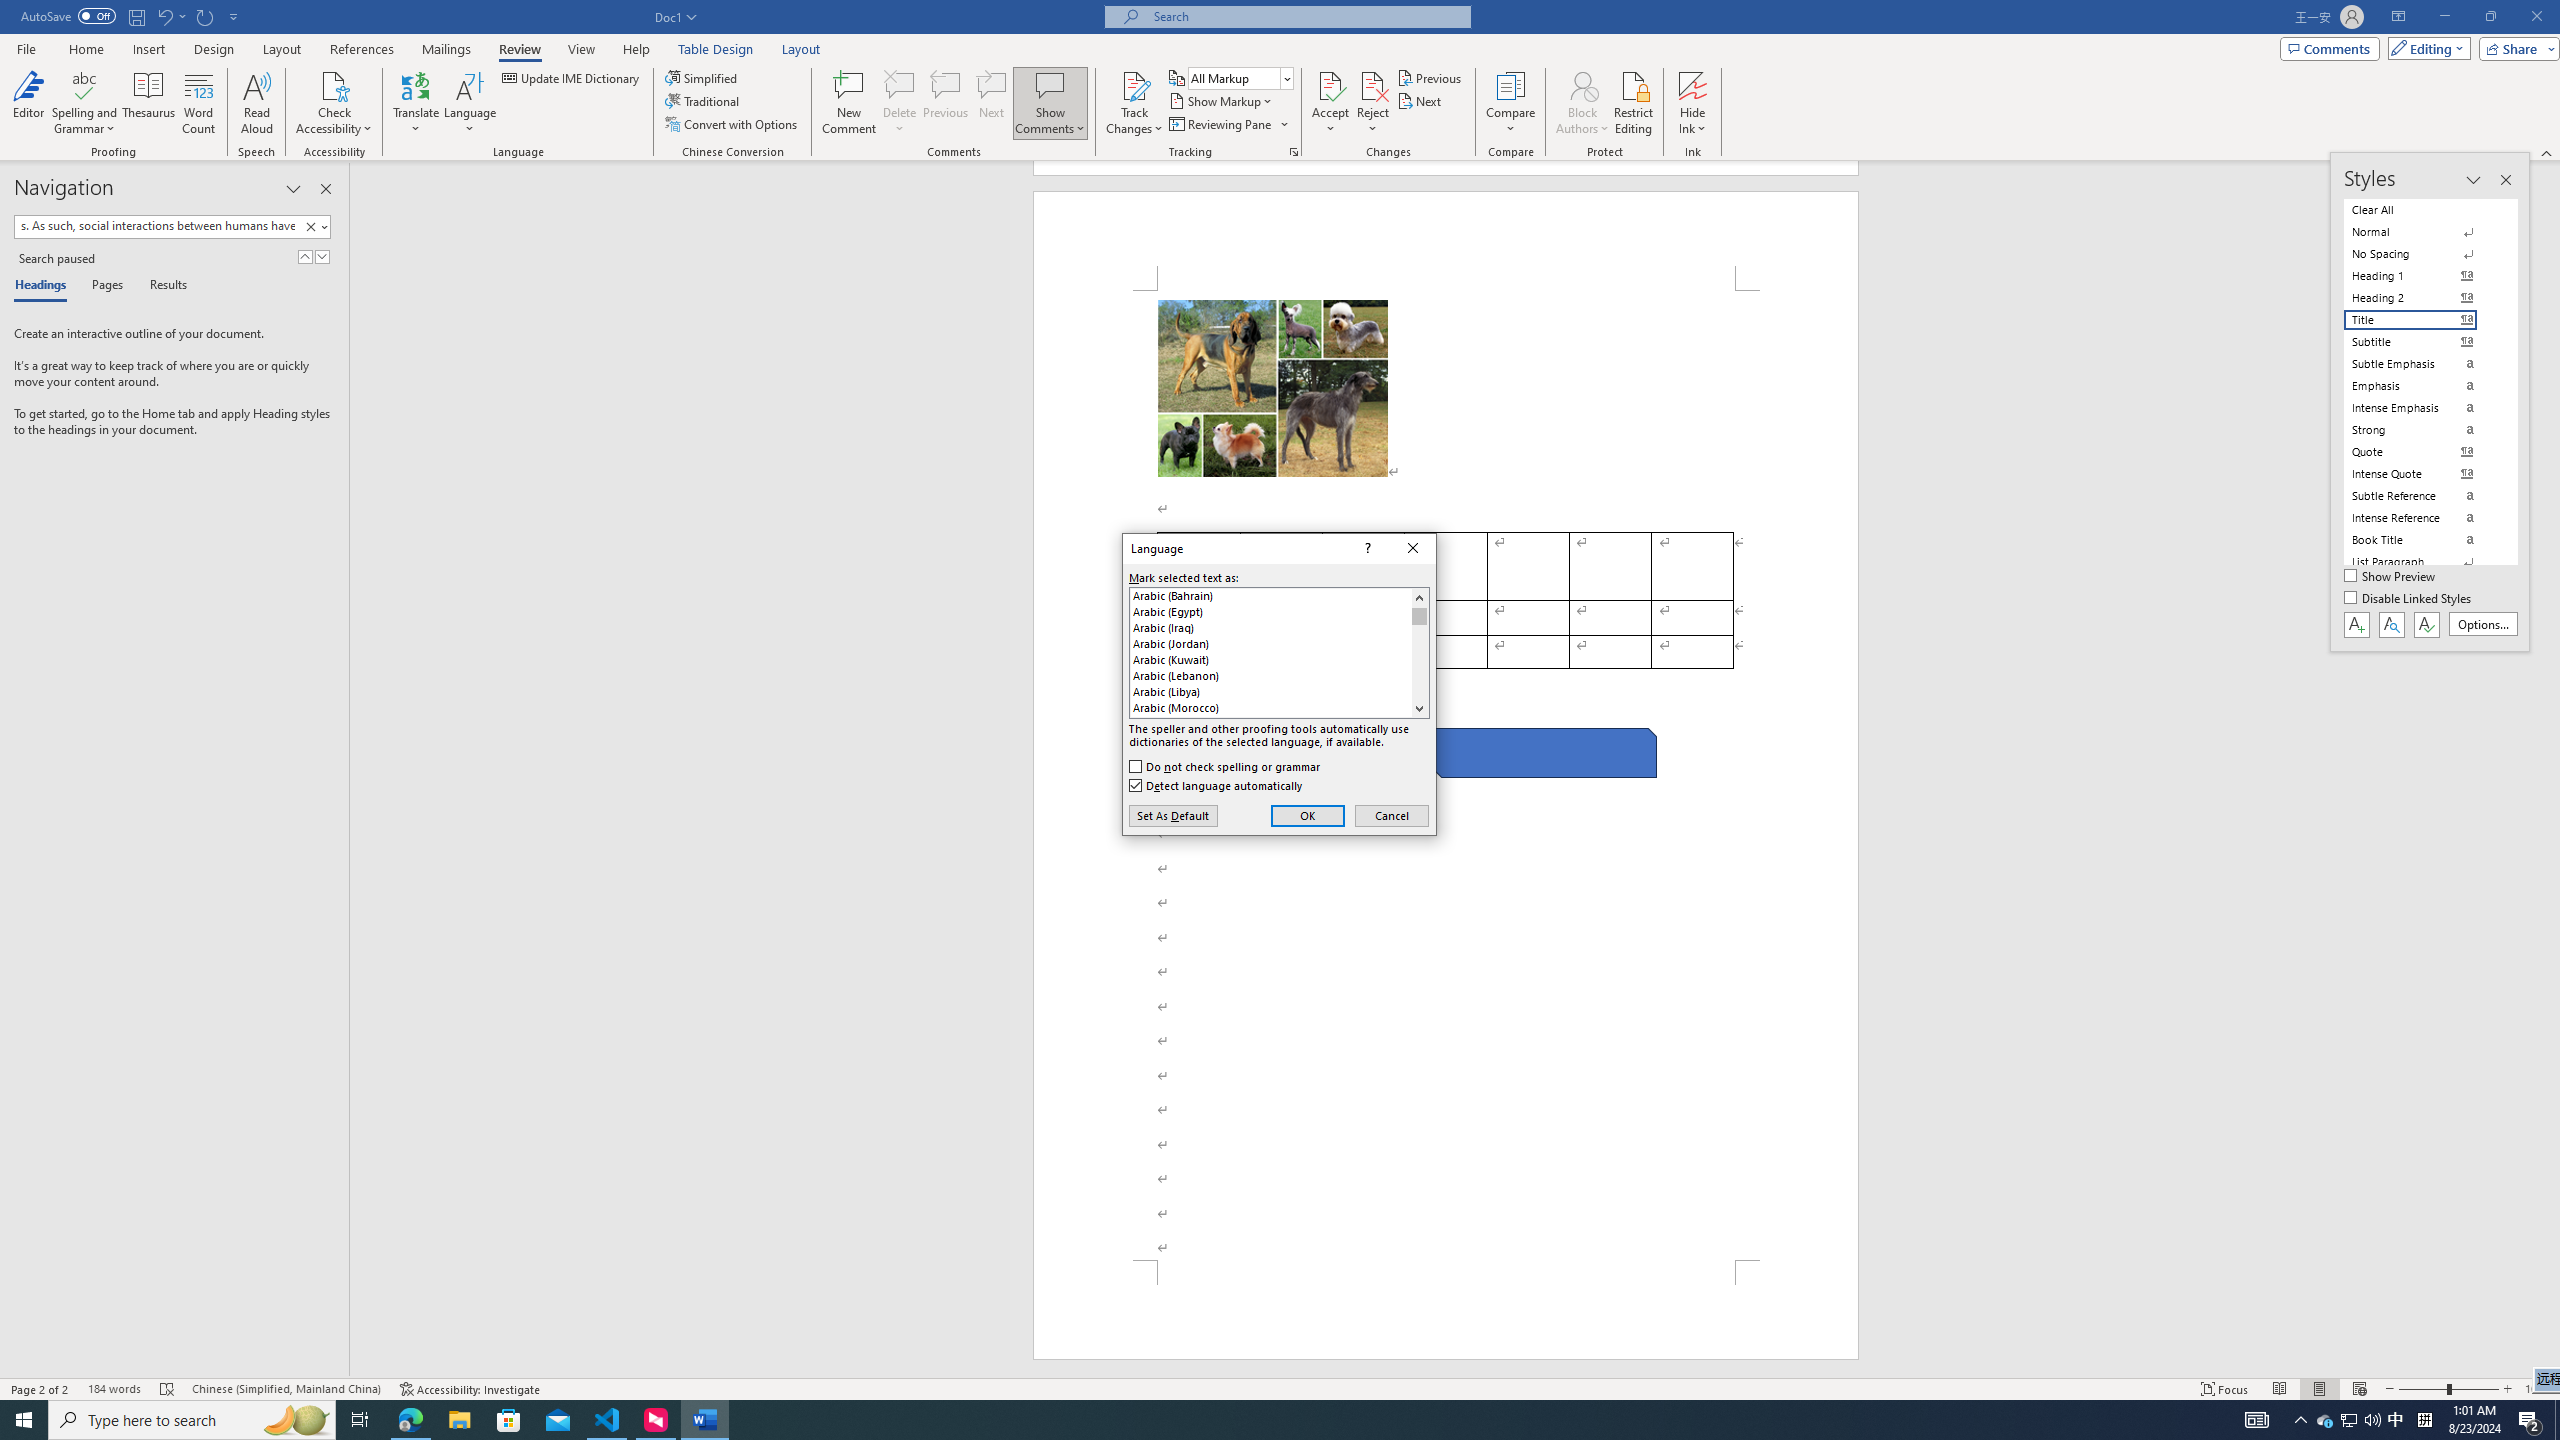 The width and height of the screenshot is (2560, 1440). Describe the element at coordinates (1693, 85) in the screenshot. I see `Hide Ink` at that location.